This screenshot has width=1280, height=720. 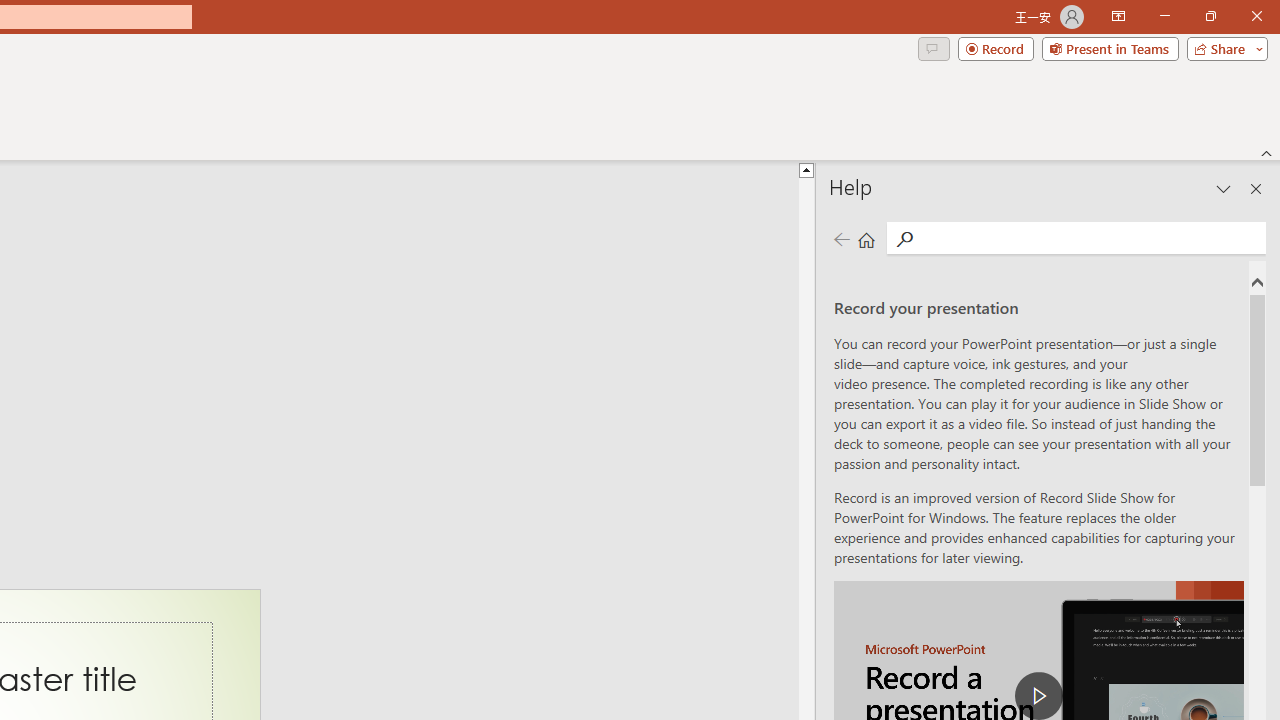 What do you see at coordinates (841, 238) in the screenshot?
I see `Previous page` at bounding box center [841, 238].